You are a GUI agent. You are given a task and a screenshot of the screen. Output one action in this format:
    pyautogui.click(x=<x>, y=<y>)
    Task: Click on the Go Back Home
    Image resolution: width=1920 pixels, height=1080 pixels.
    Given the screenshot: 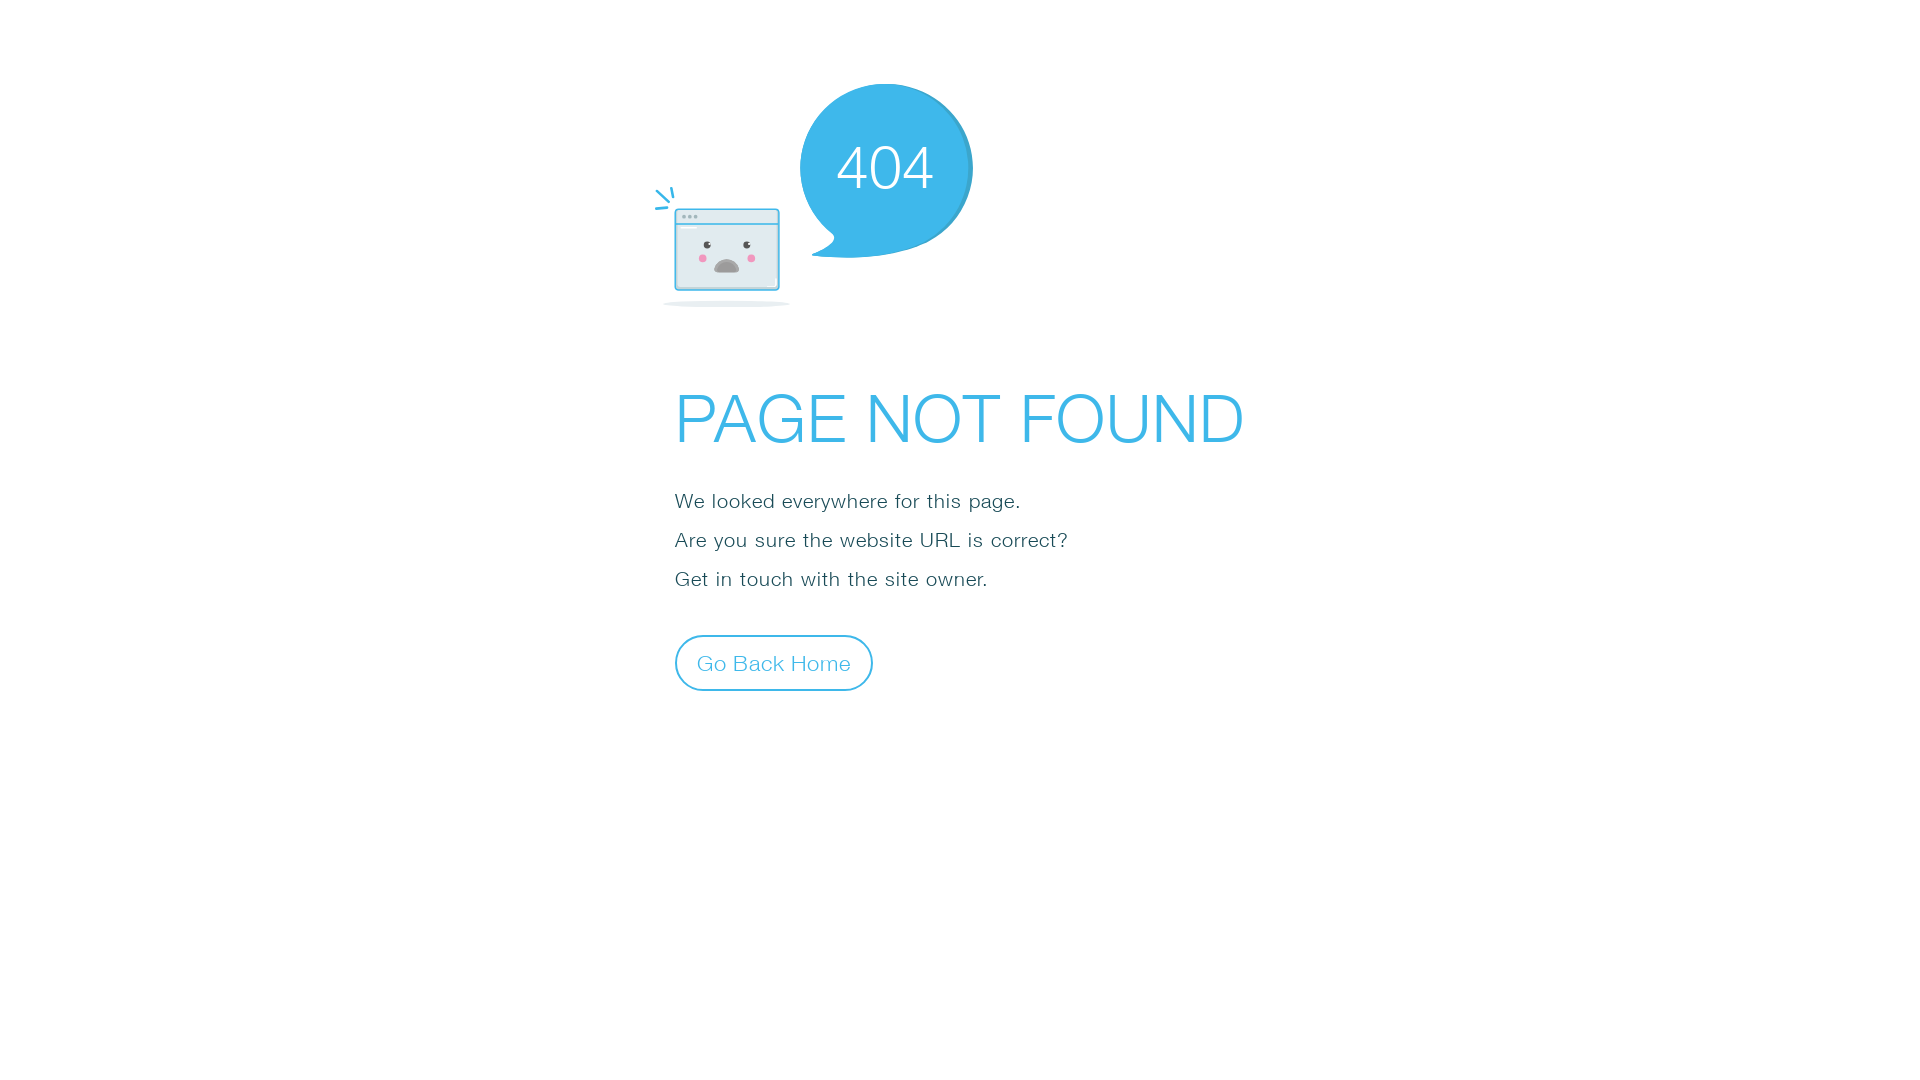 What is the action you would take?
    pyautogui.click(x=774, y=662)
    